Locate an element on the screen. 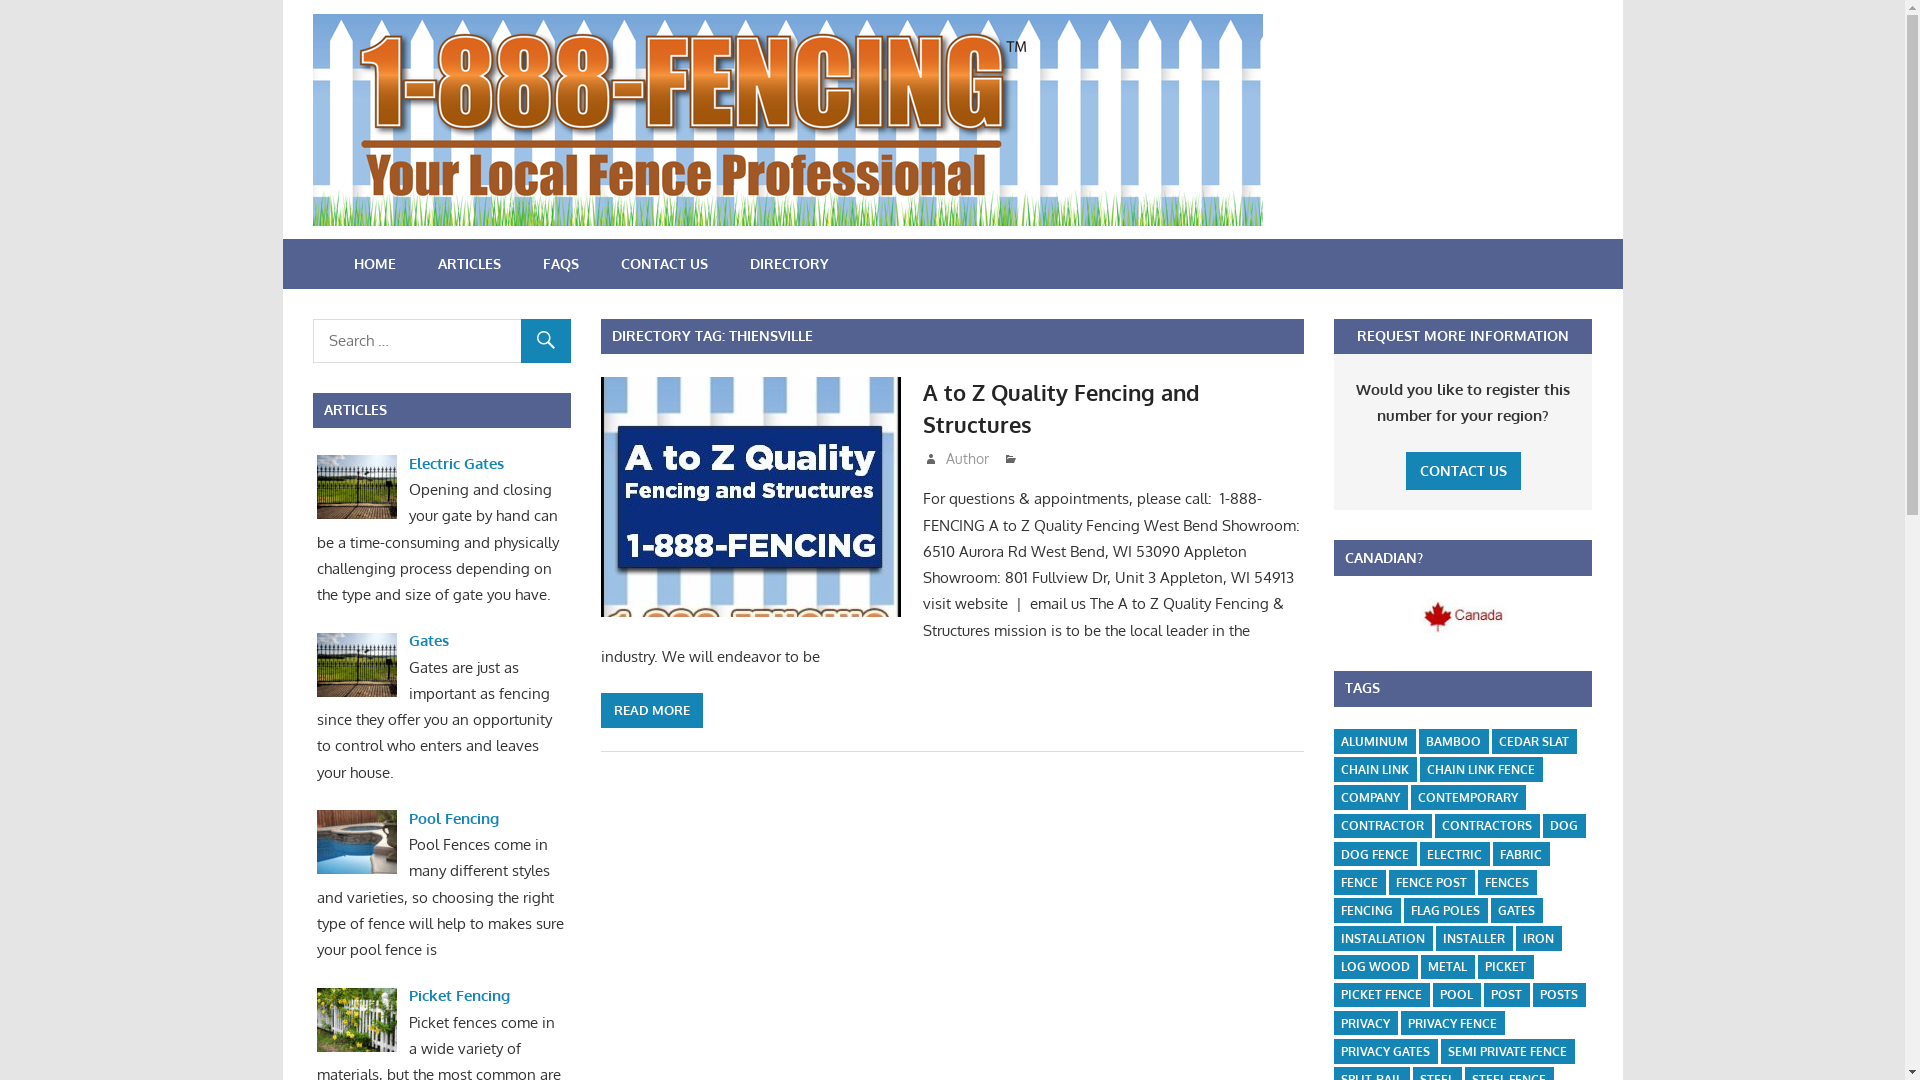 The width and height of the screenshot is (1920, 1080). ELECTRIC is located at coordinates (1454, 854).